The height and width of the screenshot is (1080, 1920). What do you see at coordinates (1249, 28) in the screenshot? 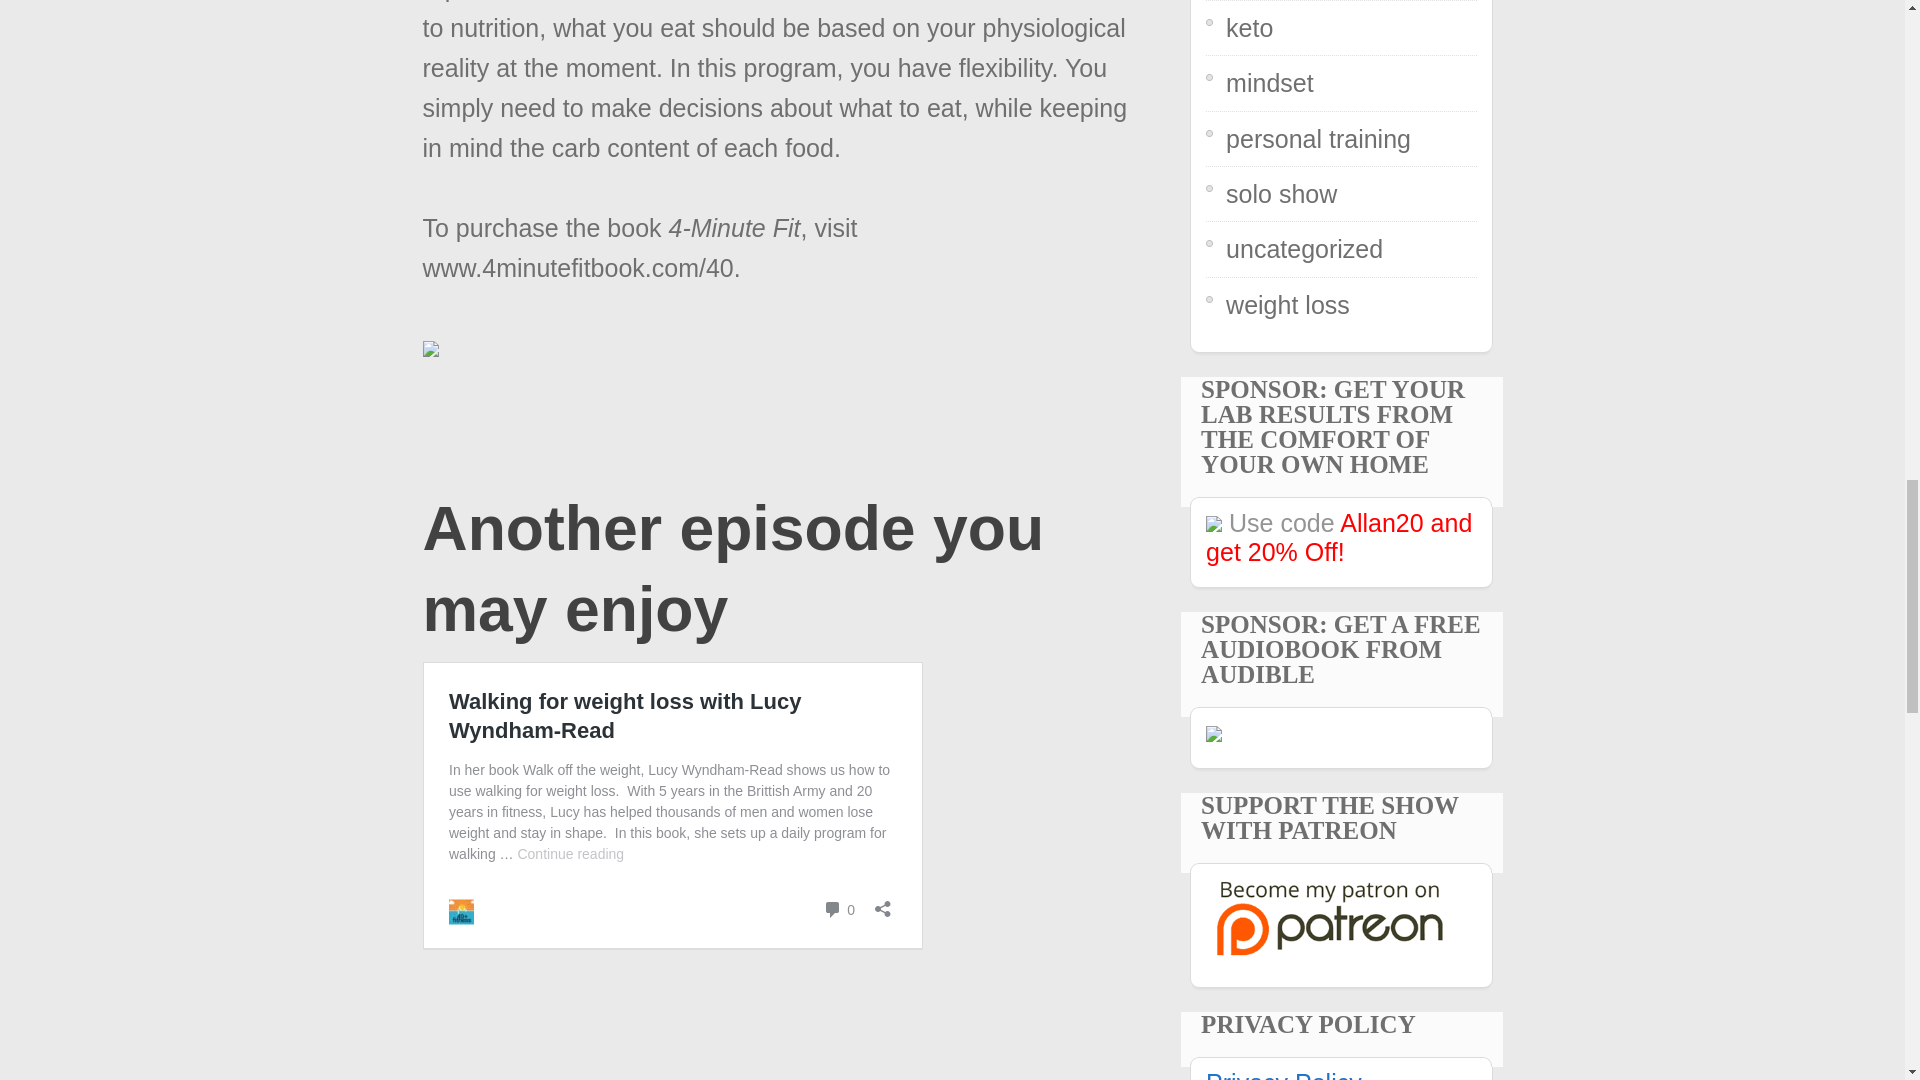
I see `keto` at bounding box center [1249, 28].